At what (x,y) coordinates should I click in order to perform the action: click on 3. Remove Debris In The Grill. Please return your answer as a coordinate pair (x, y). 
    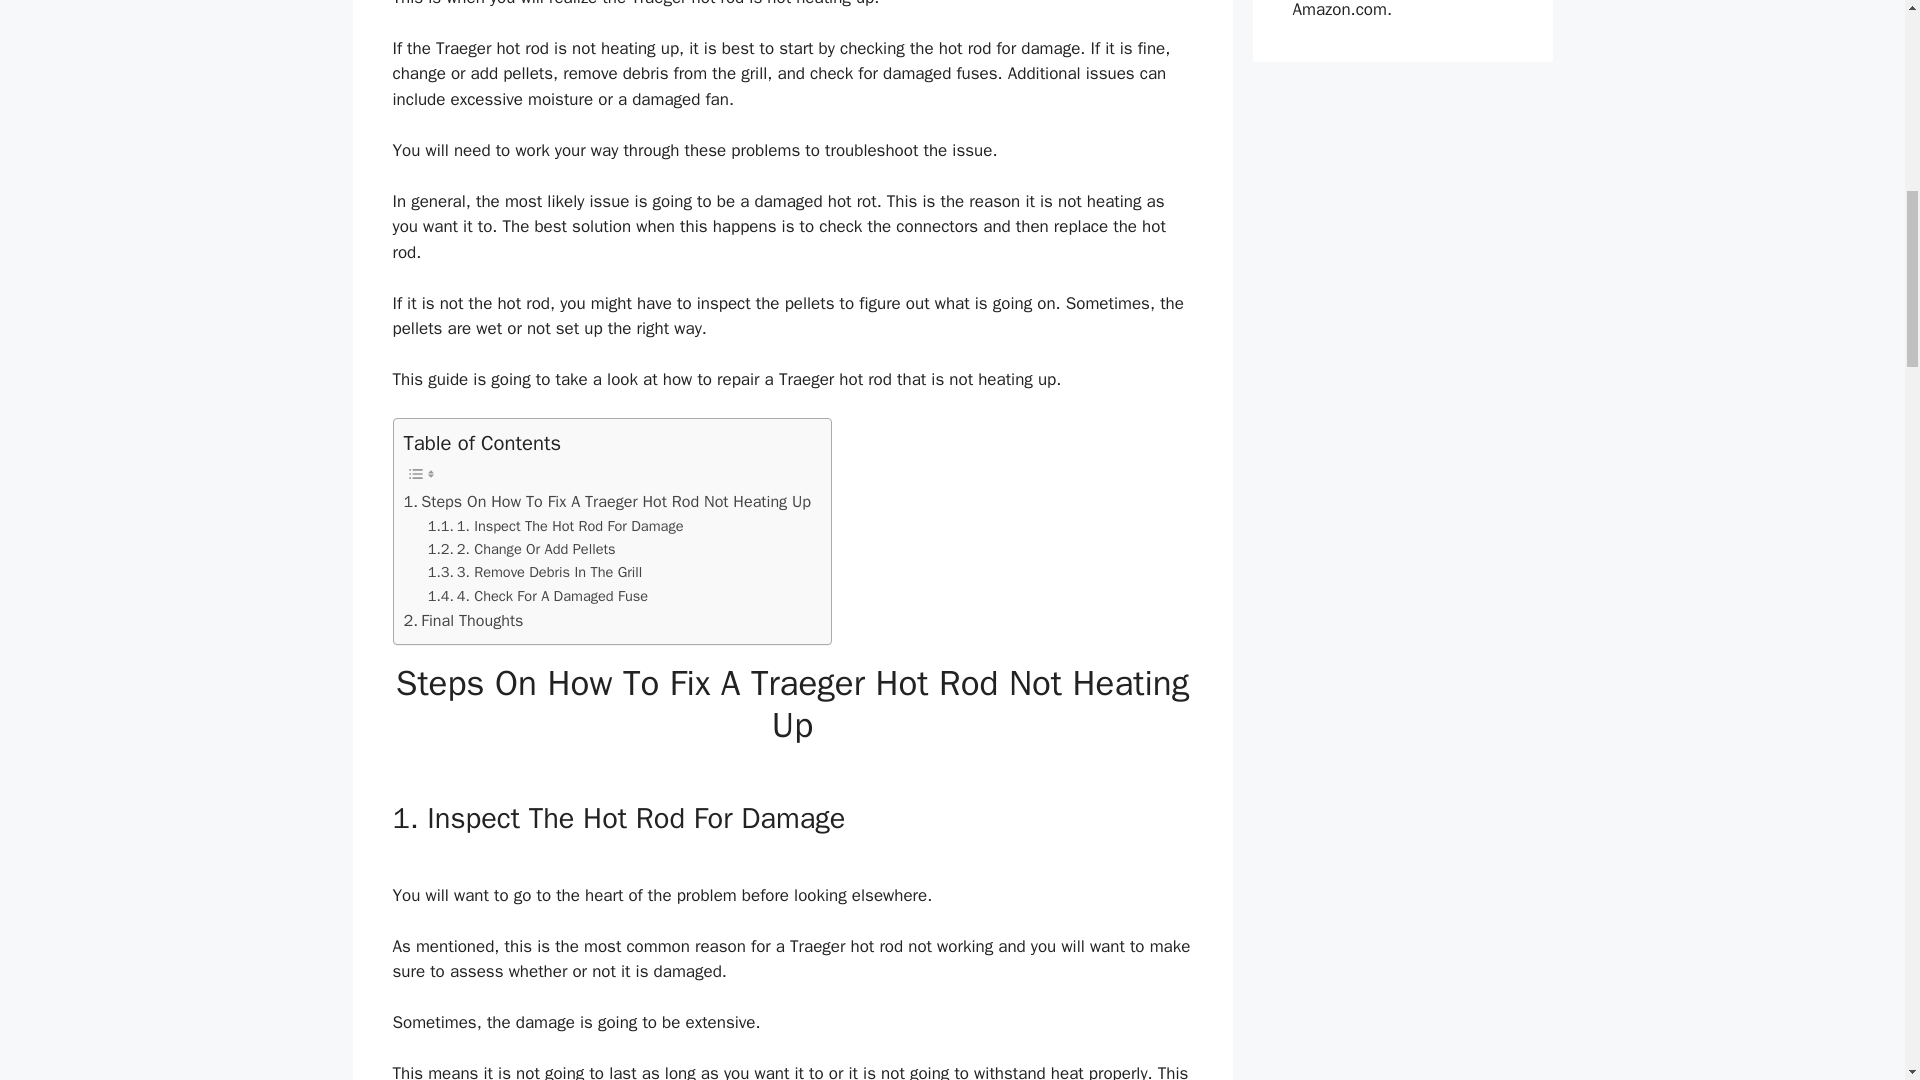
    Looking at the image, I should click on (536, 572).